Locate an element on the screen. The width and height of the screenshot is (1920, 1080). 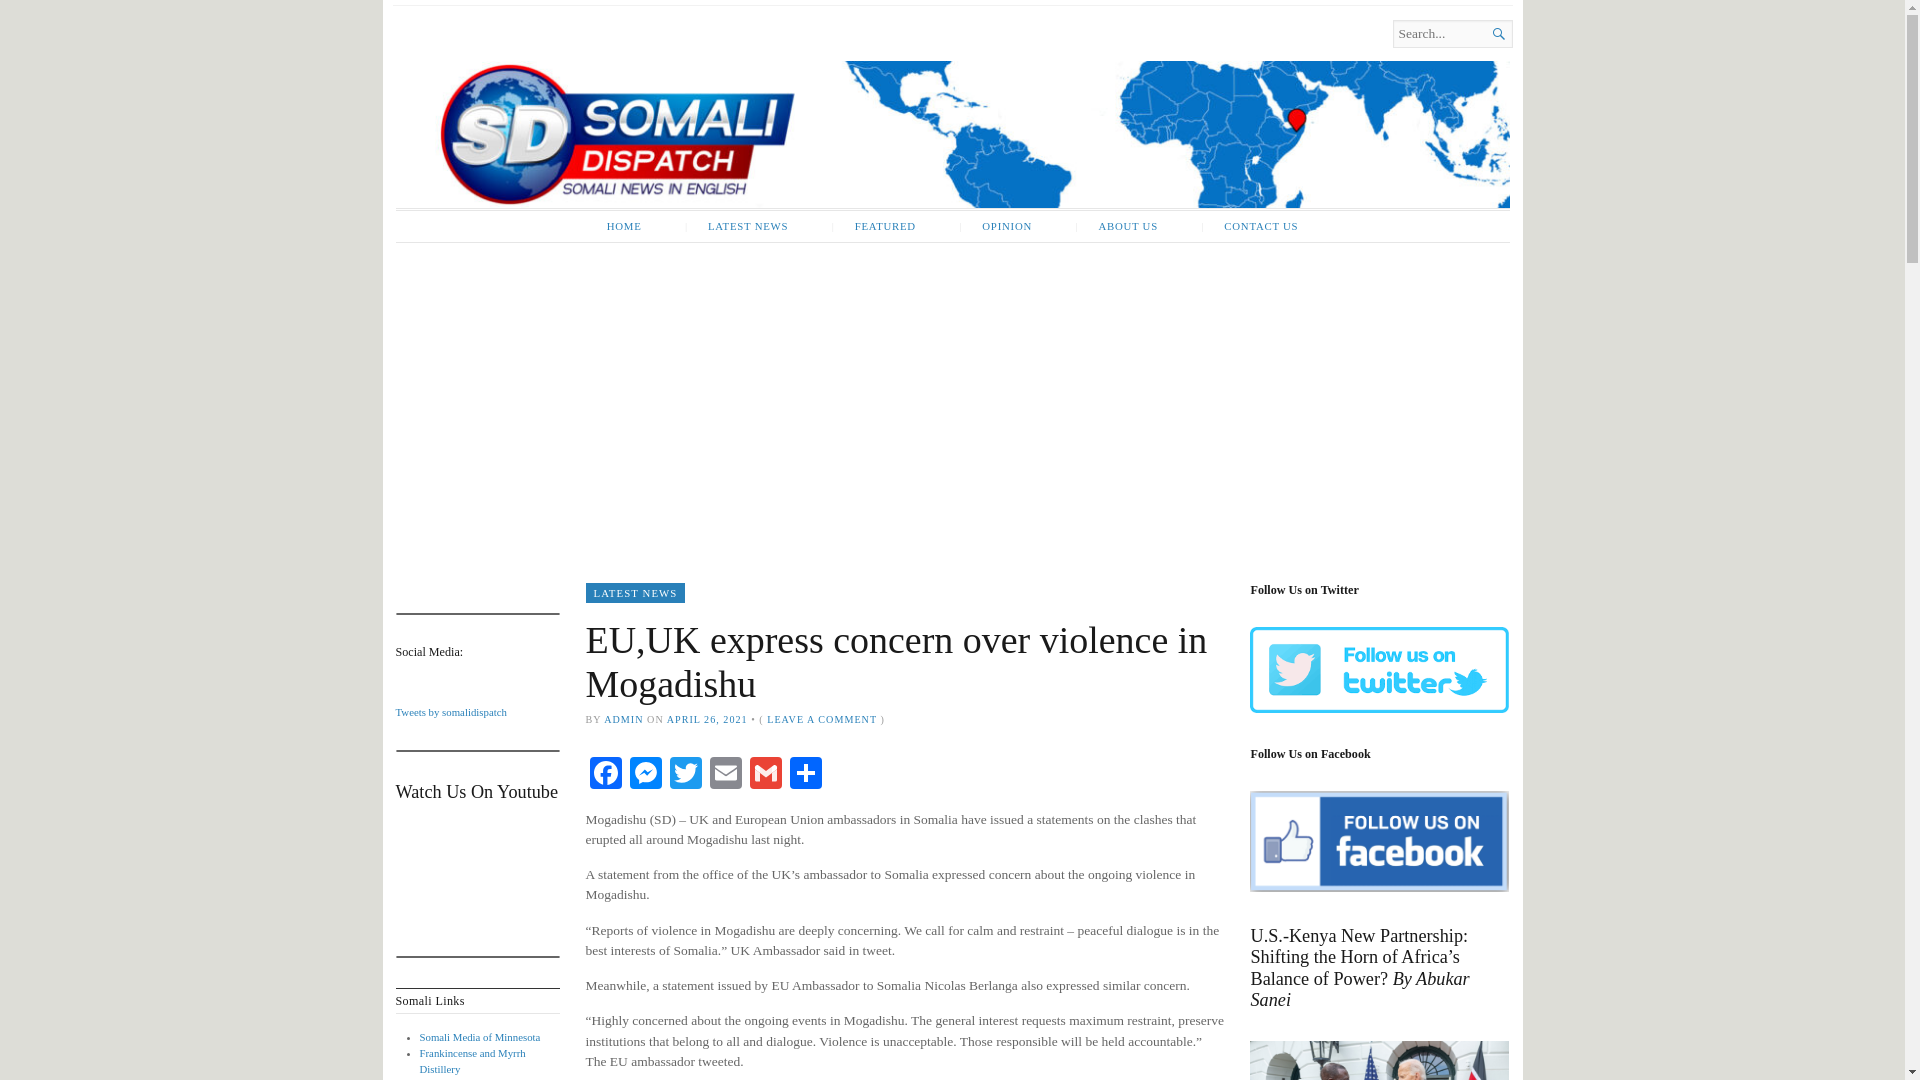
Messenger is located at coordinates (646, 775).